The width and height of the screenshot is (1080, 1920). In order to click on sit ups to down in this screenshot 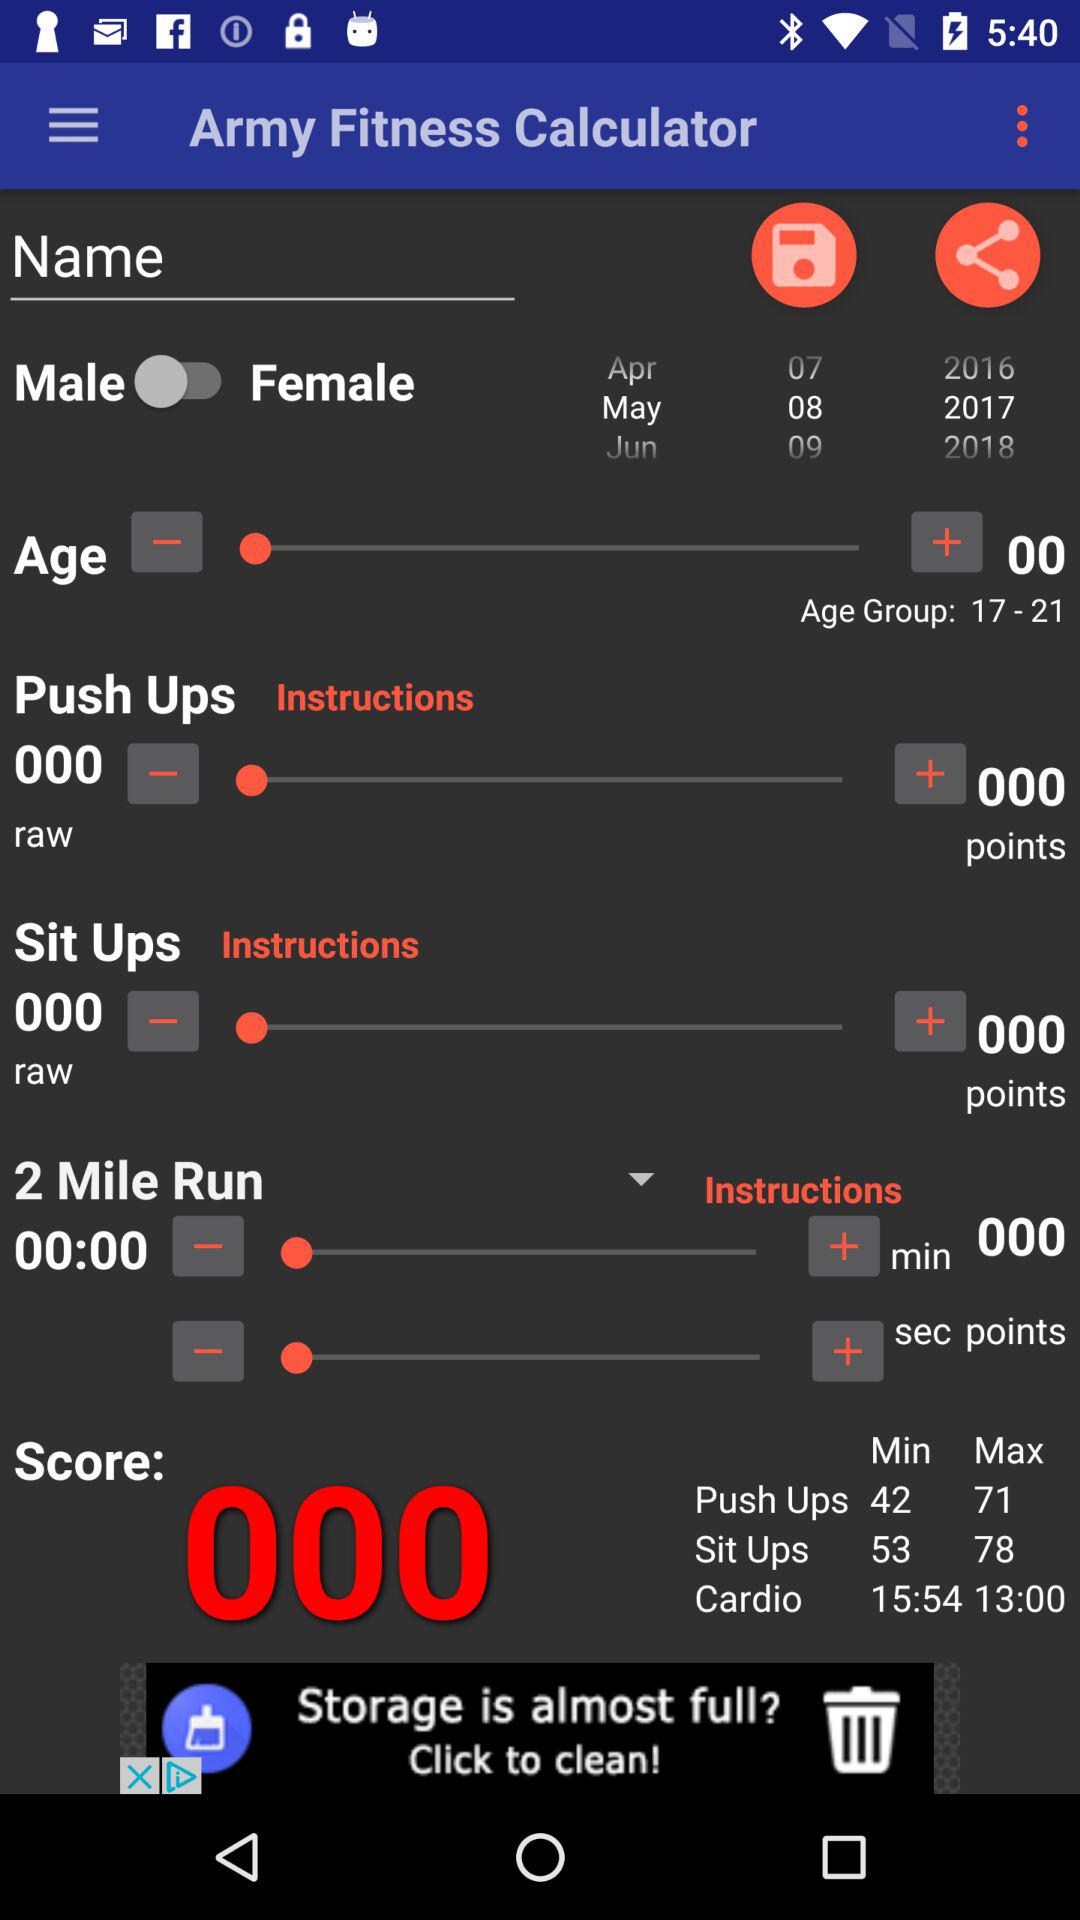, I will do `click(163, 1021)`.